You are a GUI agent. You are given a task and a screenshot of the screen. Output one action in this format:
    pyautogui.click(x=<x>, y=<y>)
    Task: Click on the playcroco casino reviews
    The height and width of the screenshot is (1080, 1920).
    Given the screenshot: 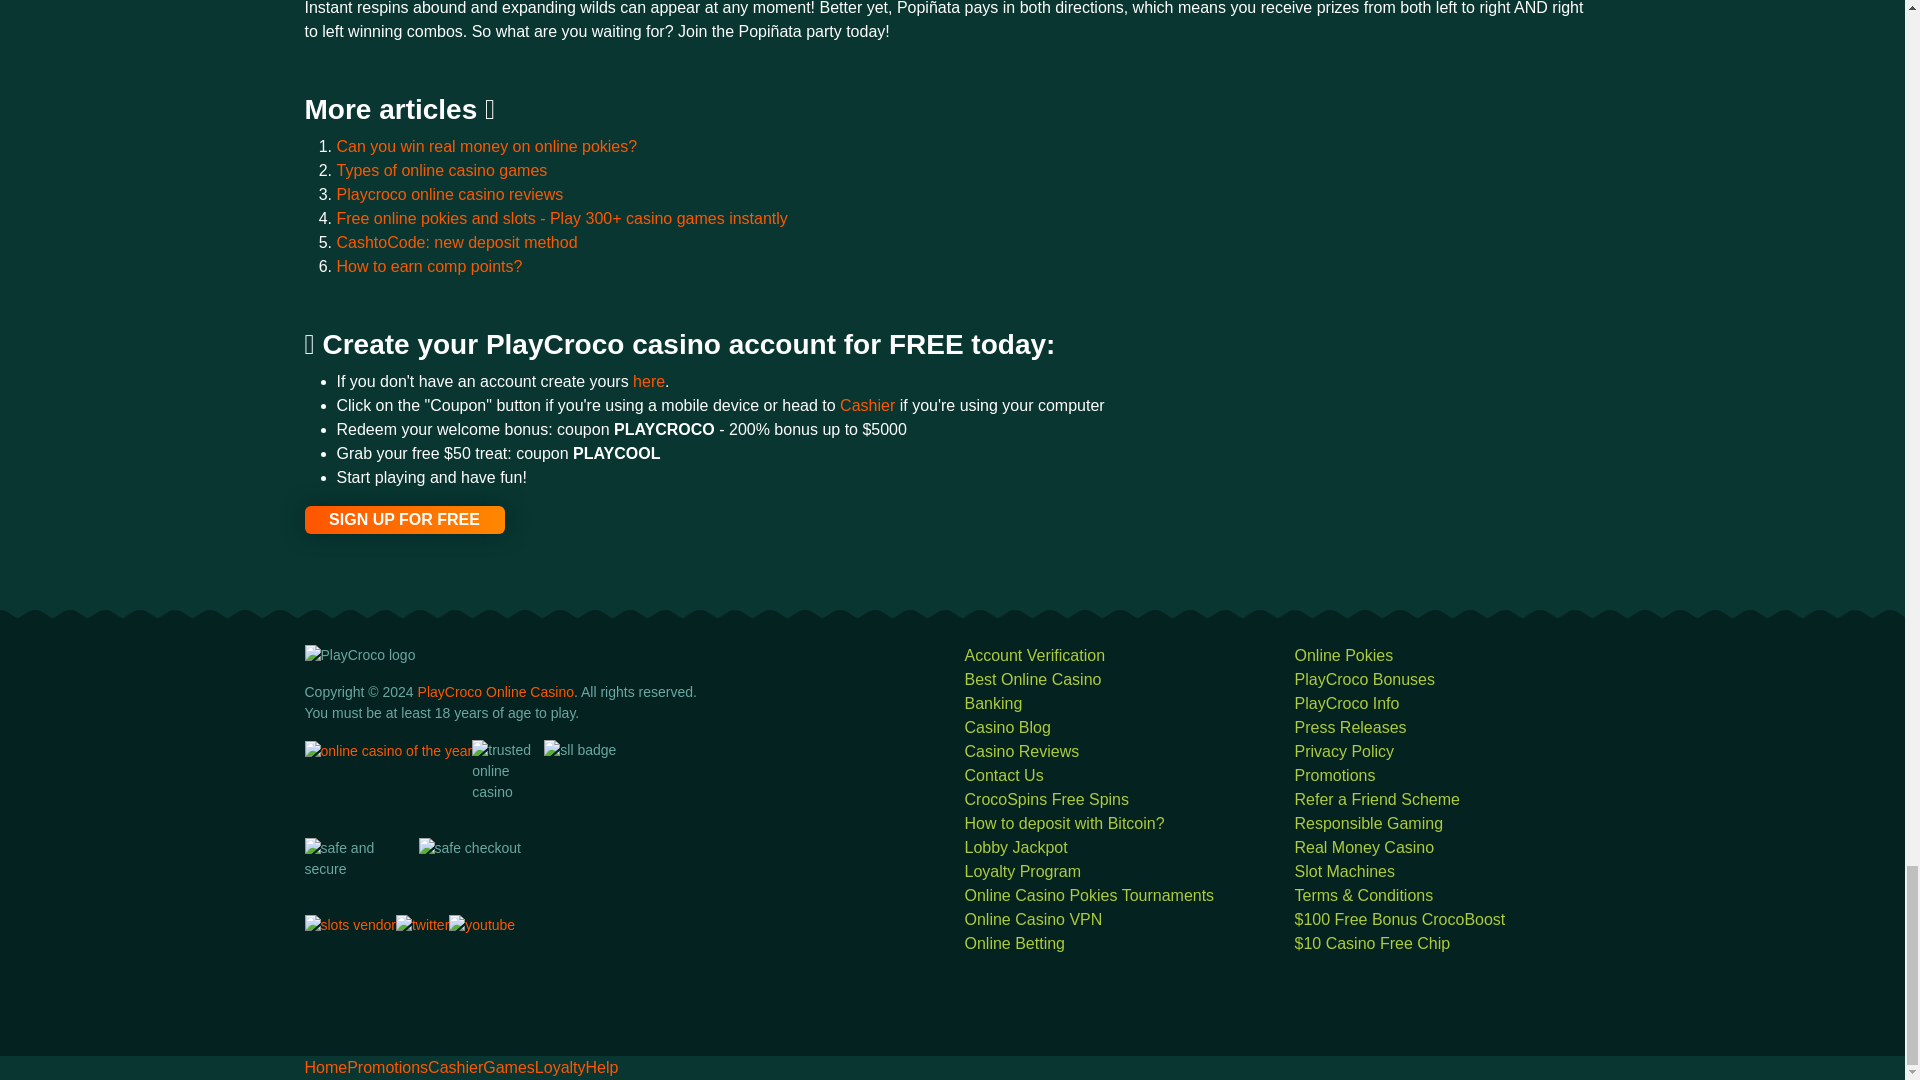 What is the action you would take?
    pyautogui.click(x=449, y=194)
    